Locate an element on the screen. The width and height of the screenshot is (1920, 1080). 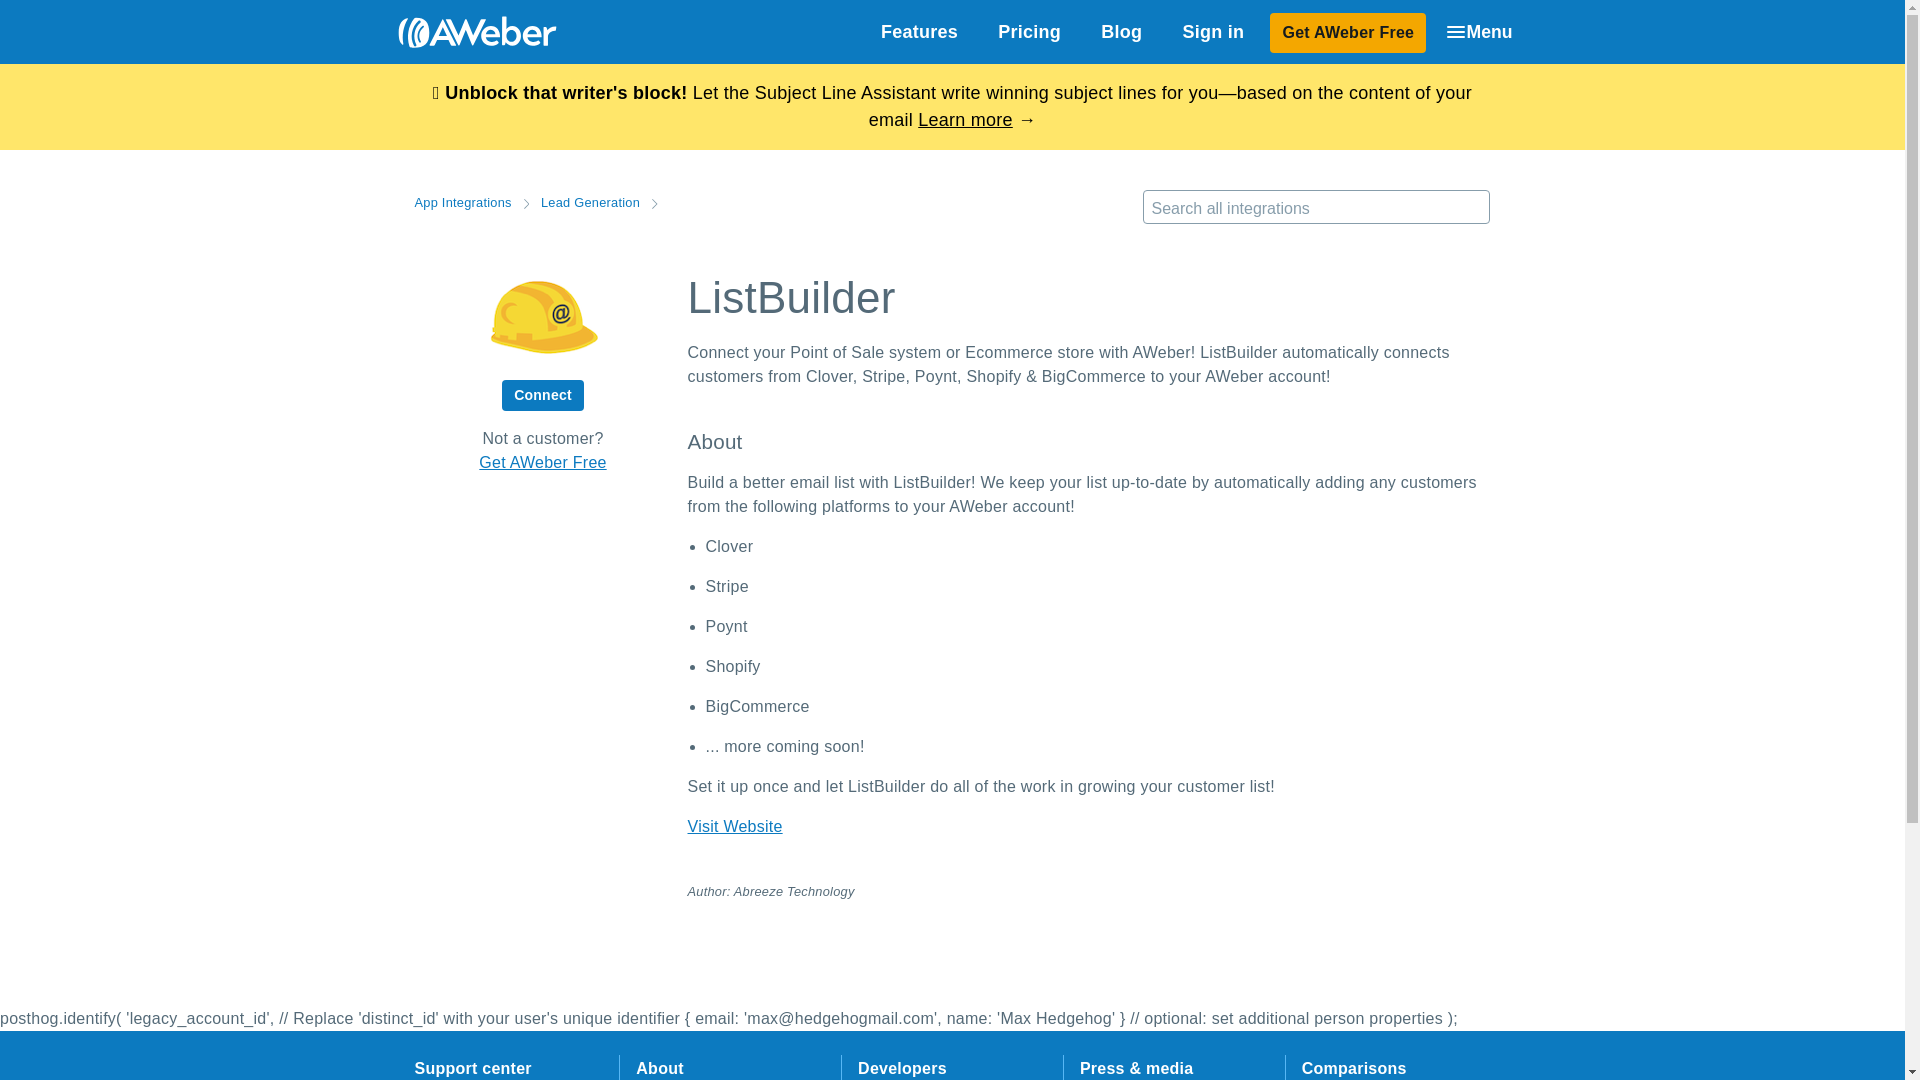
Connect is located at coordinates (542, 396).